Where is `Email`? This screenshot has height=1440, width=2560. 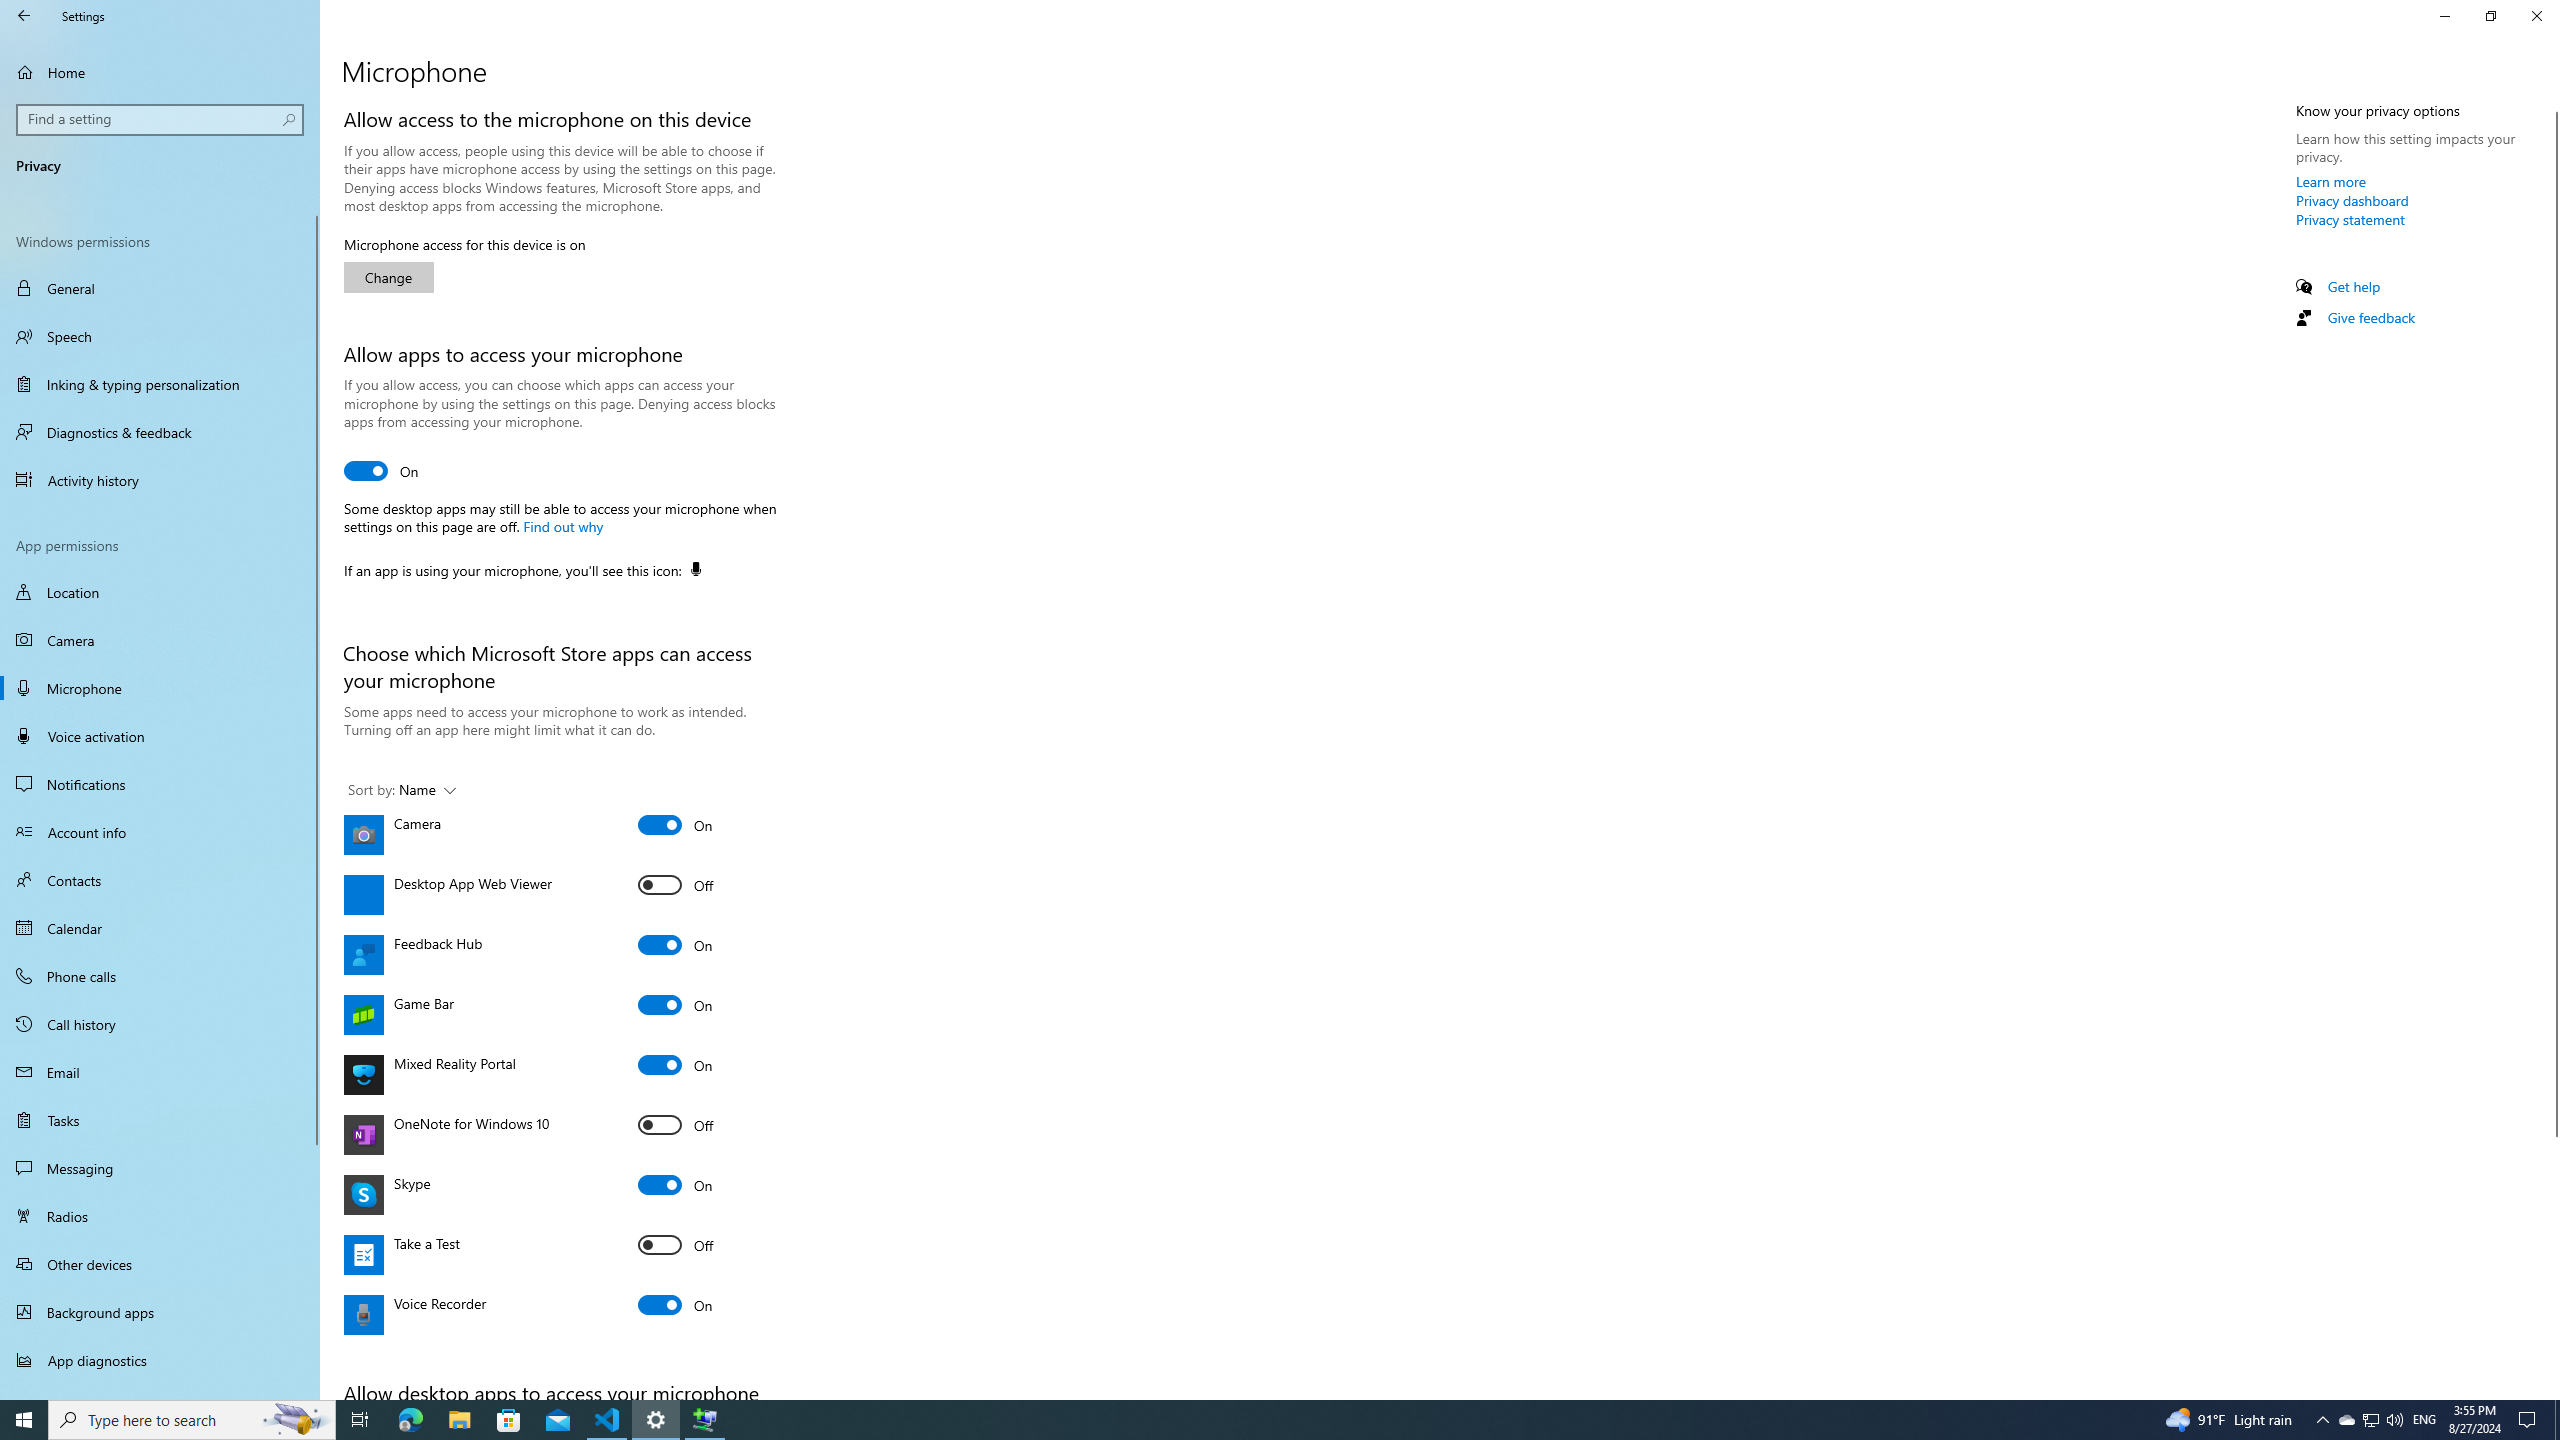
Email is located at coordinates (160, 1072).